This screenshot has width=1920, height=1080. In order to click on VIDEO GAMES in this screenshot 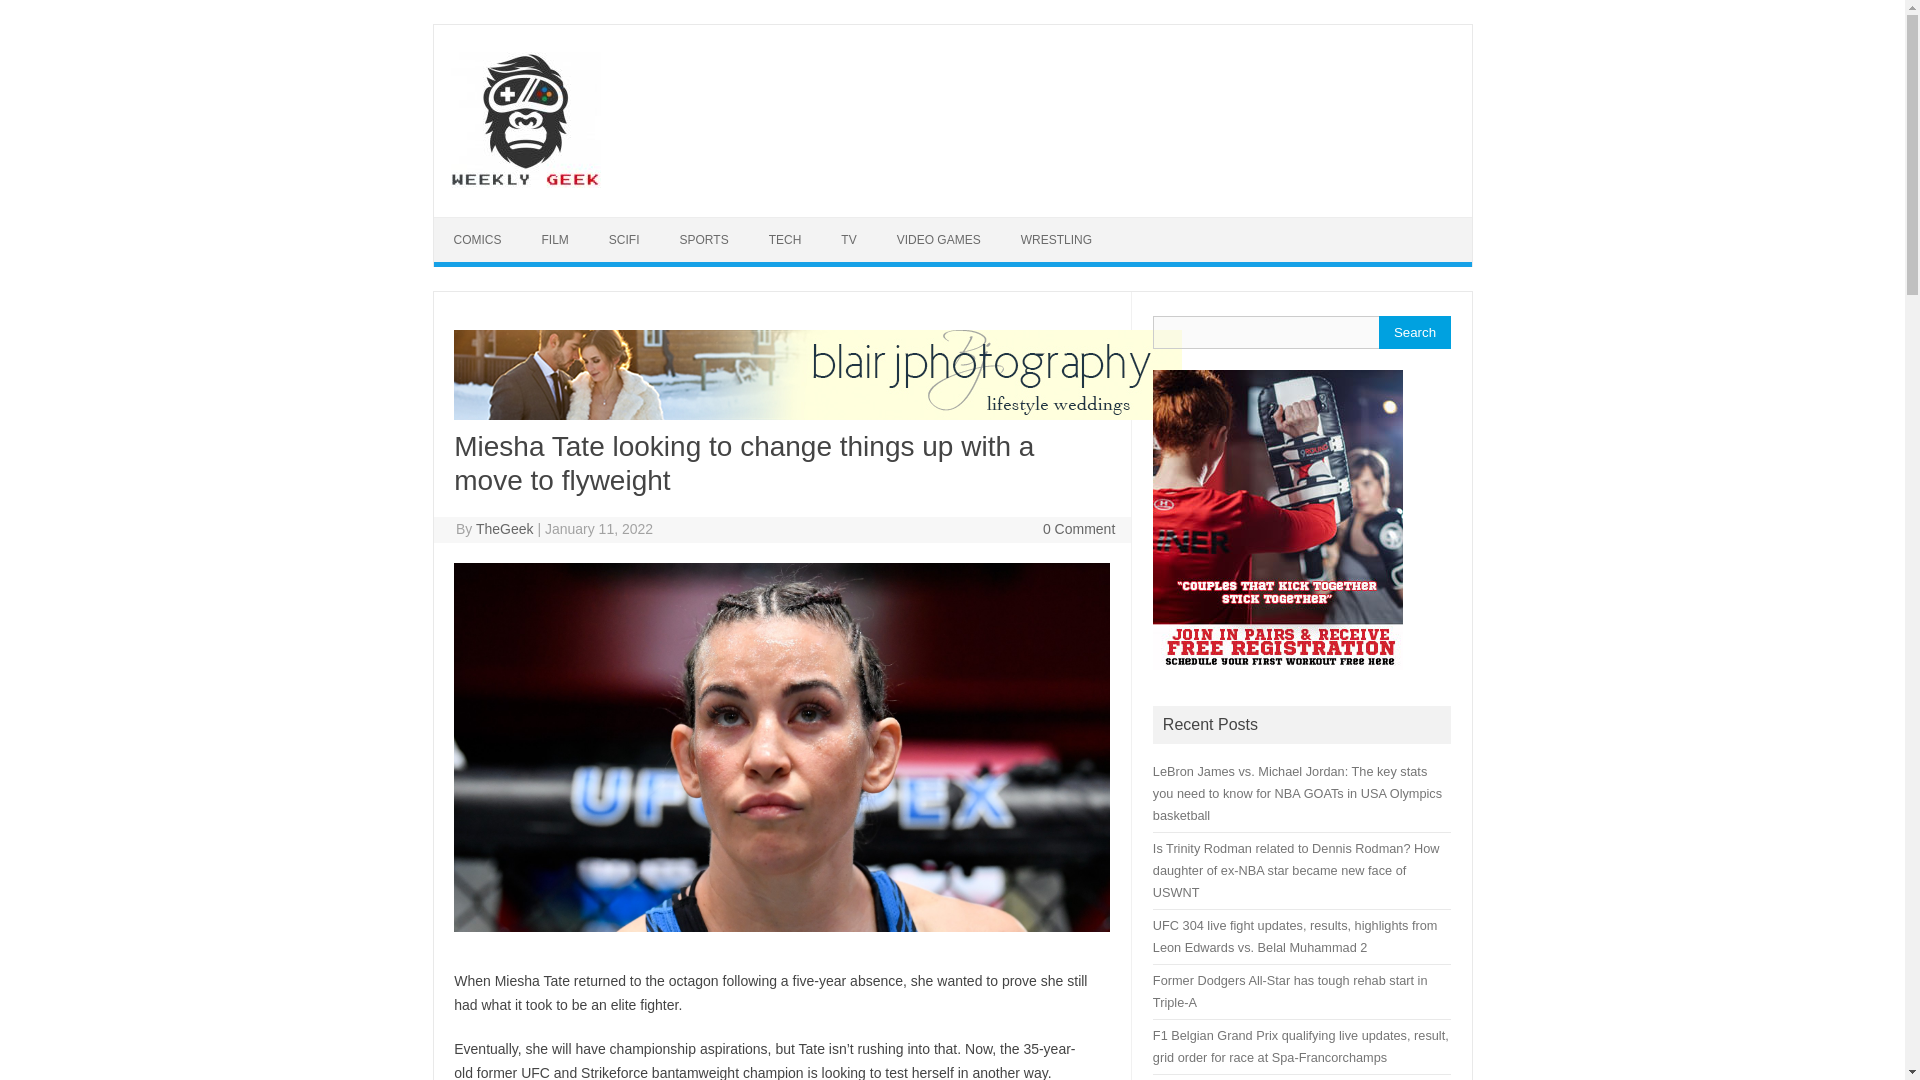, I will do `click(938, 240)`.